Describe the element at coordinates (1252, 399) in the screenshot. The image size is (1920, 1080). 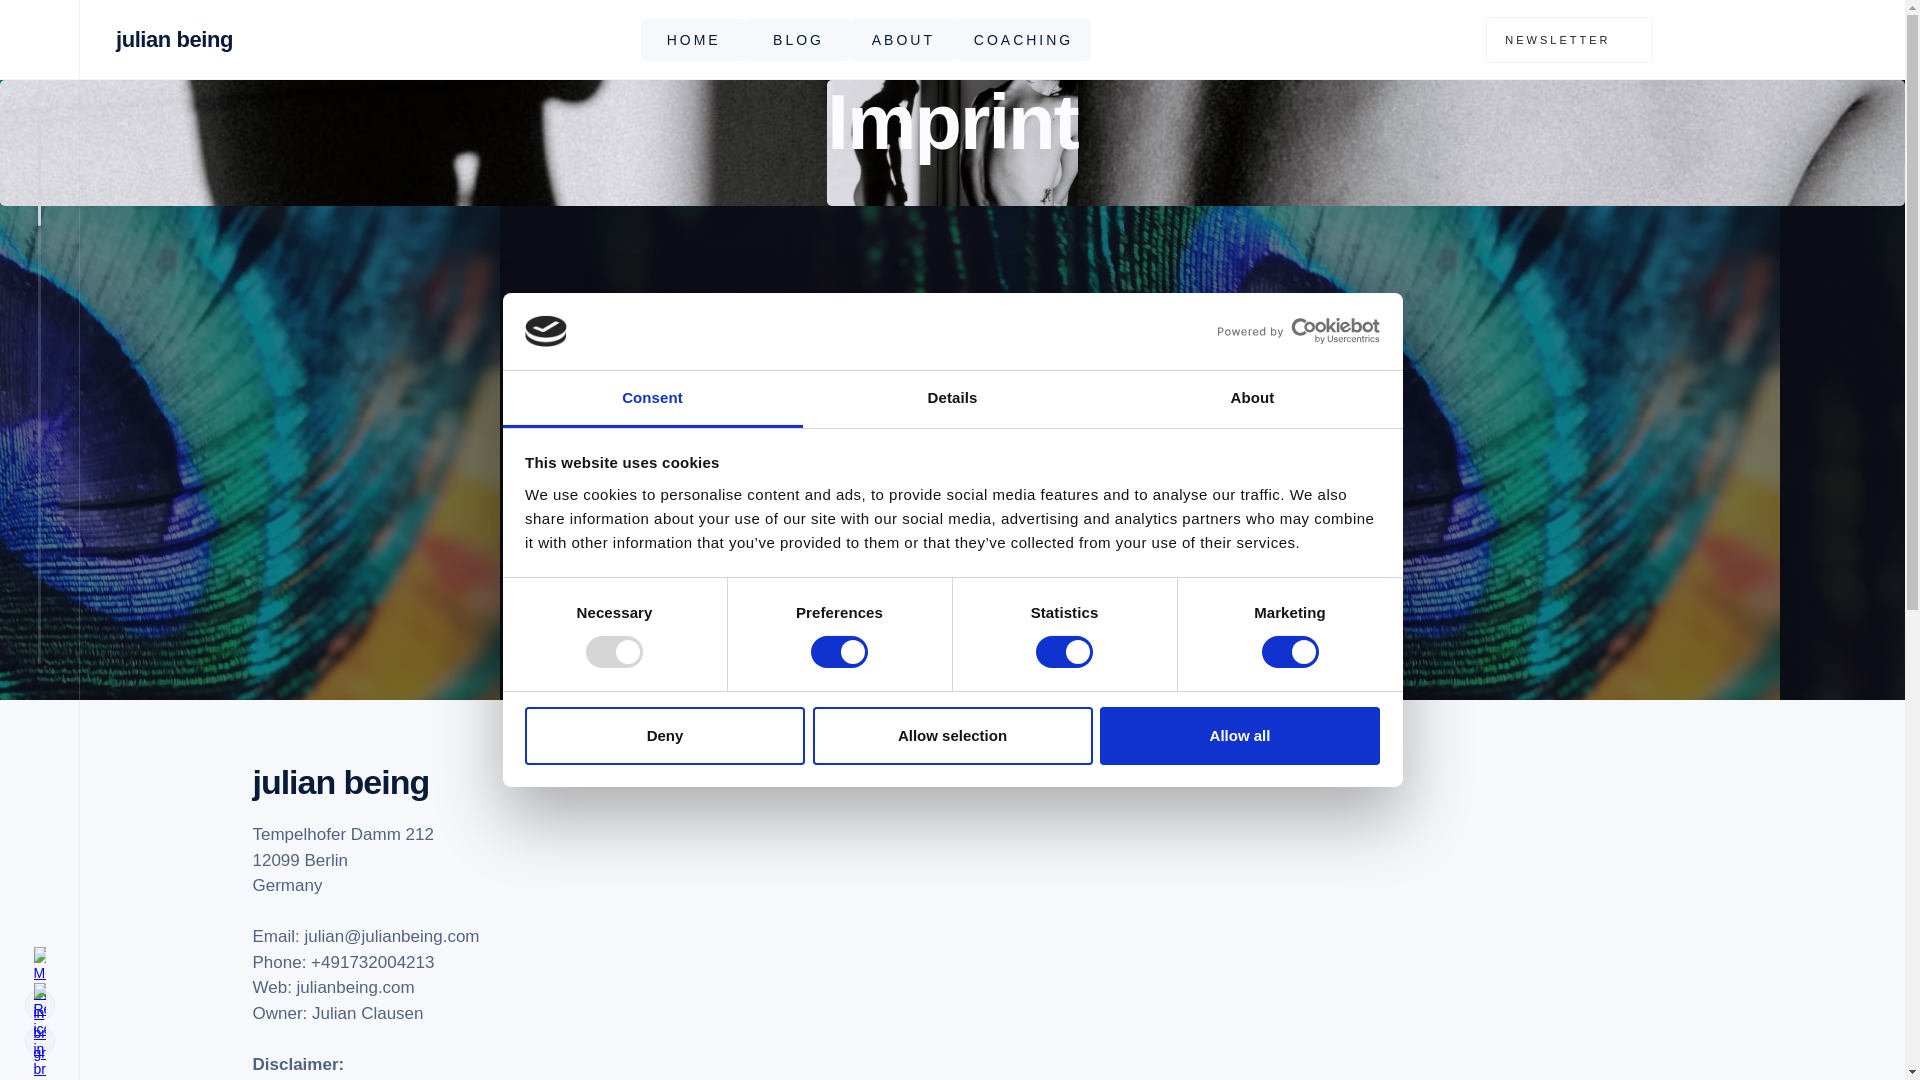
I see `About` at that location.